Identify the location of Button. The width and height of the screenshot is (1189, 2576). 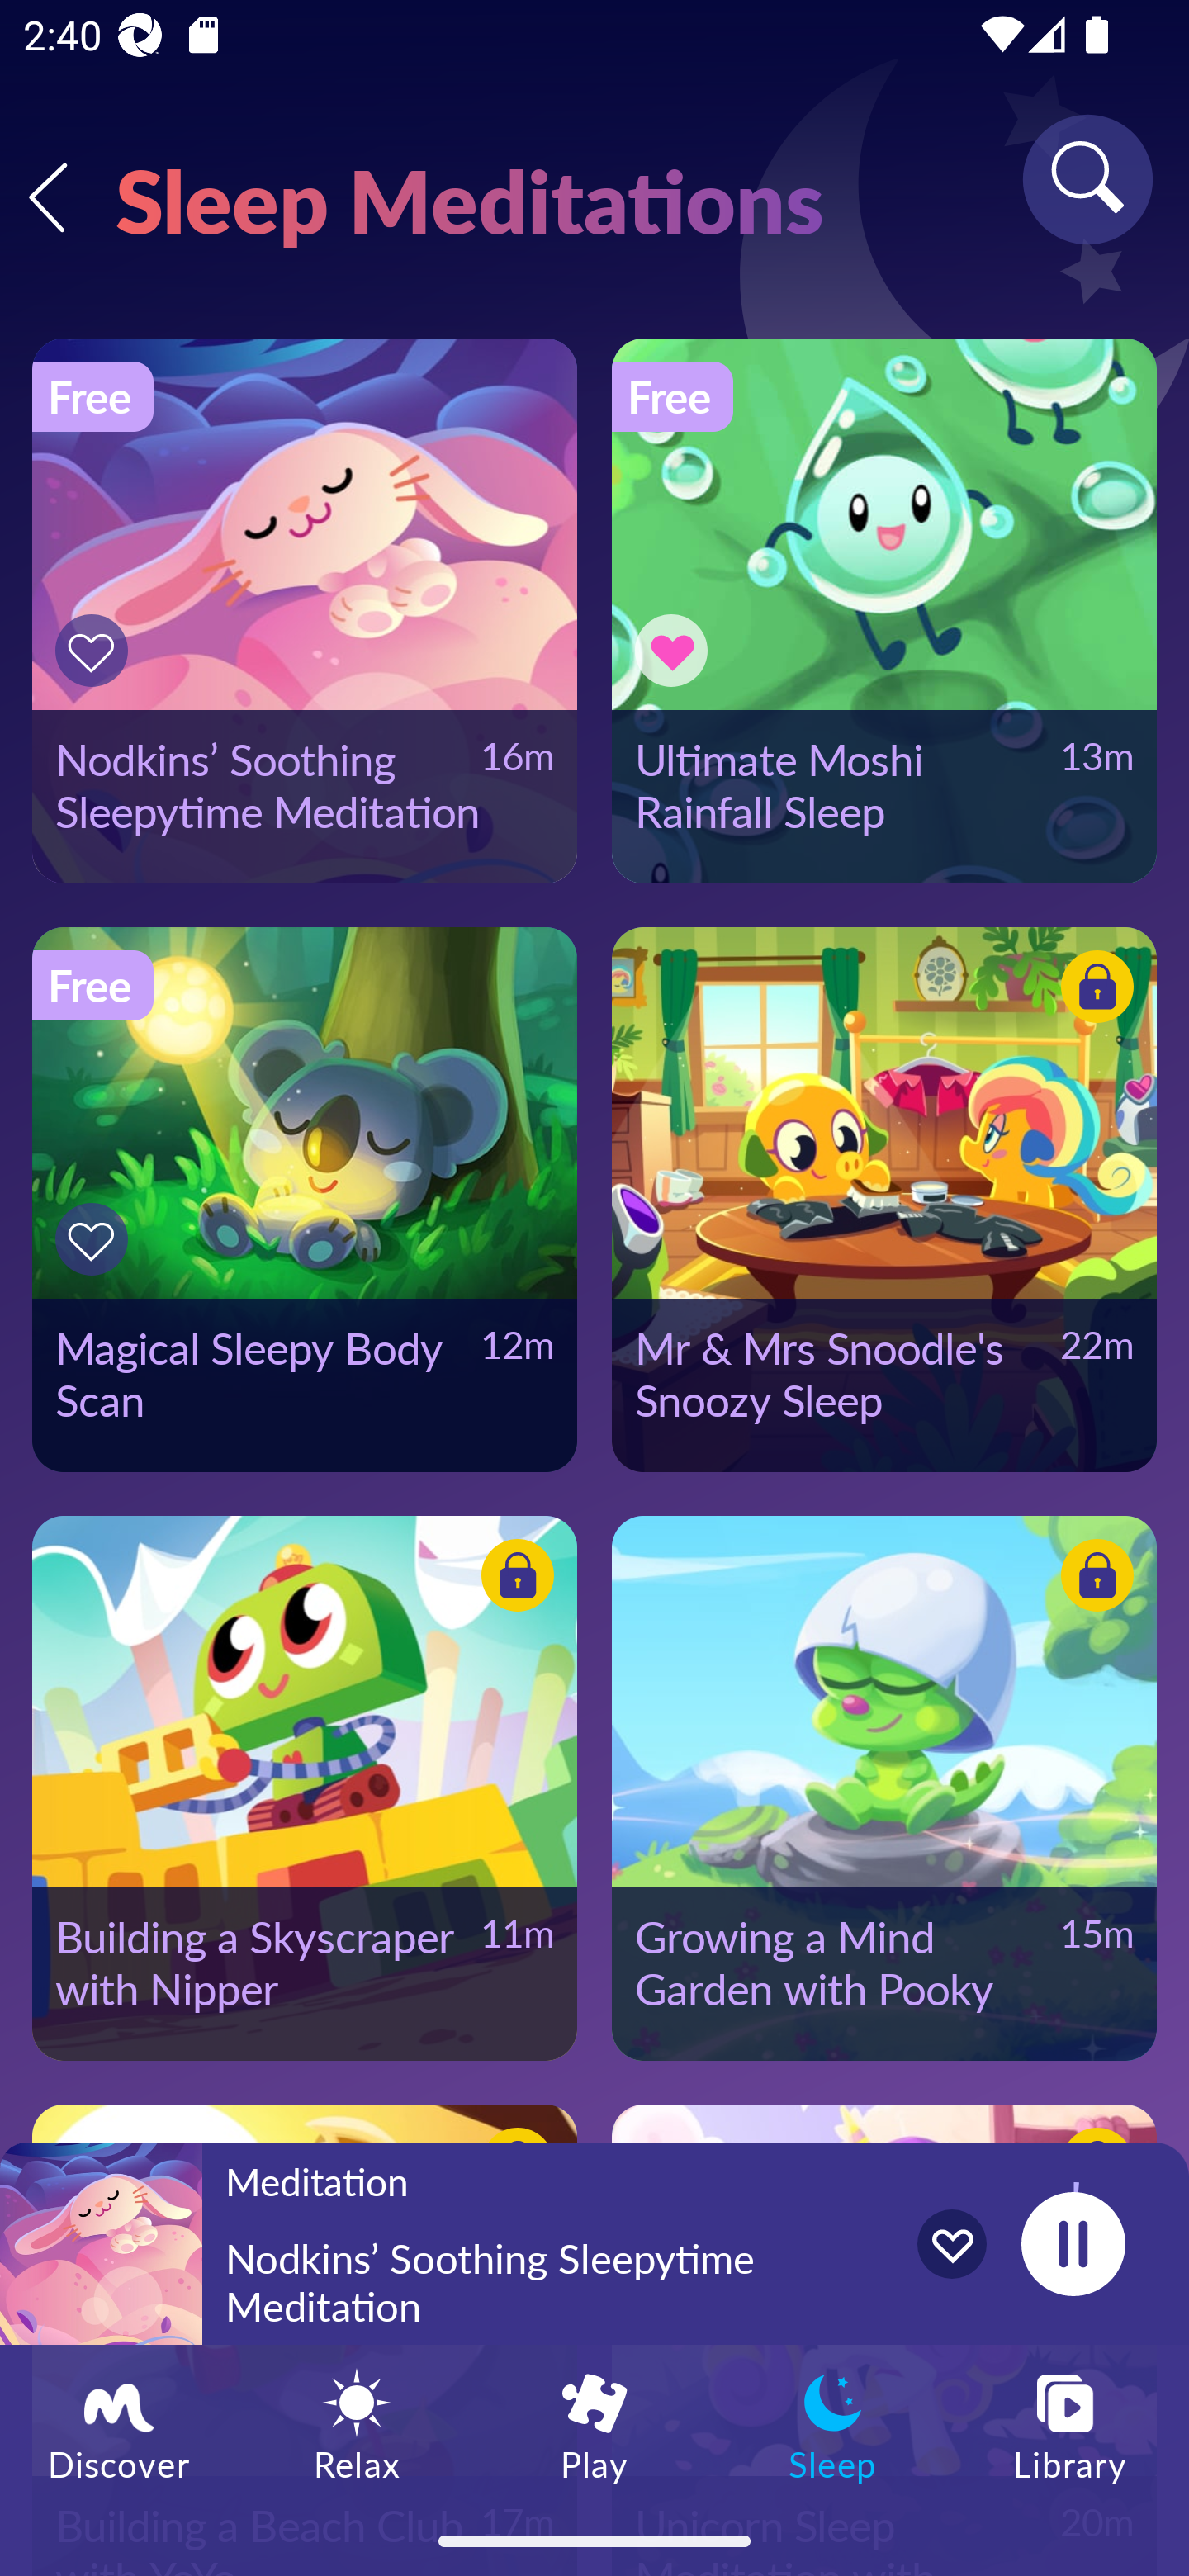
(676, 651).